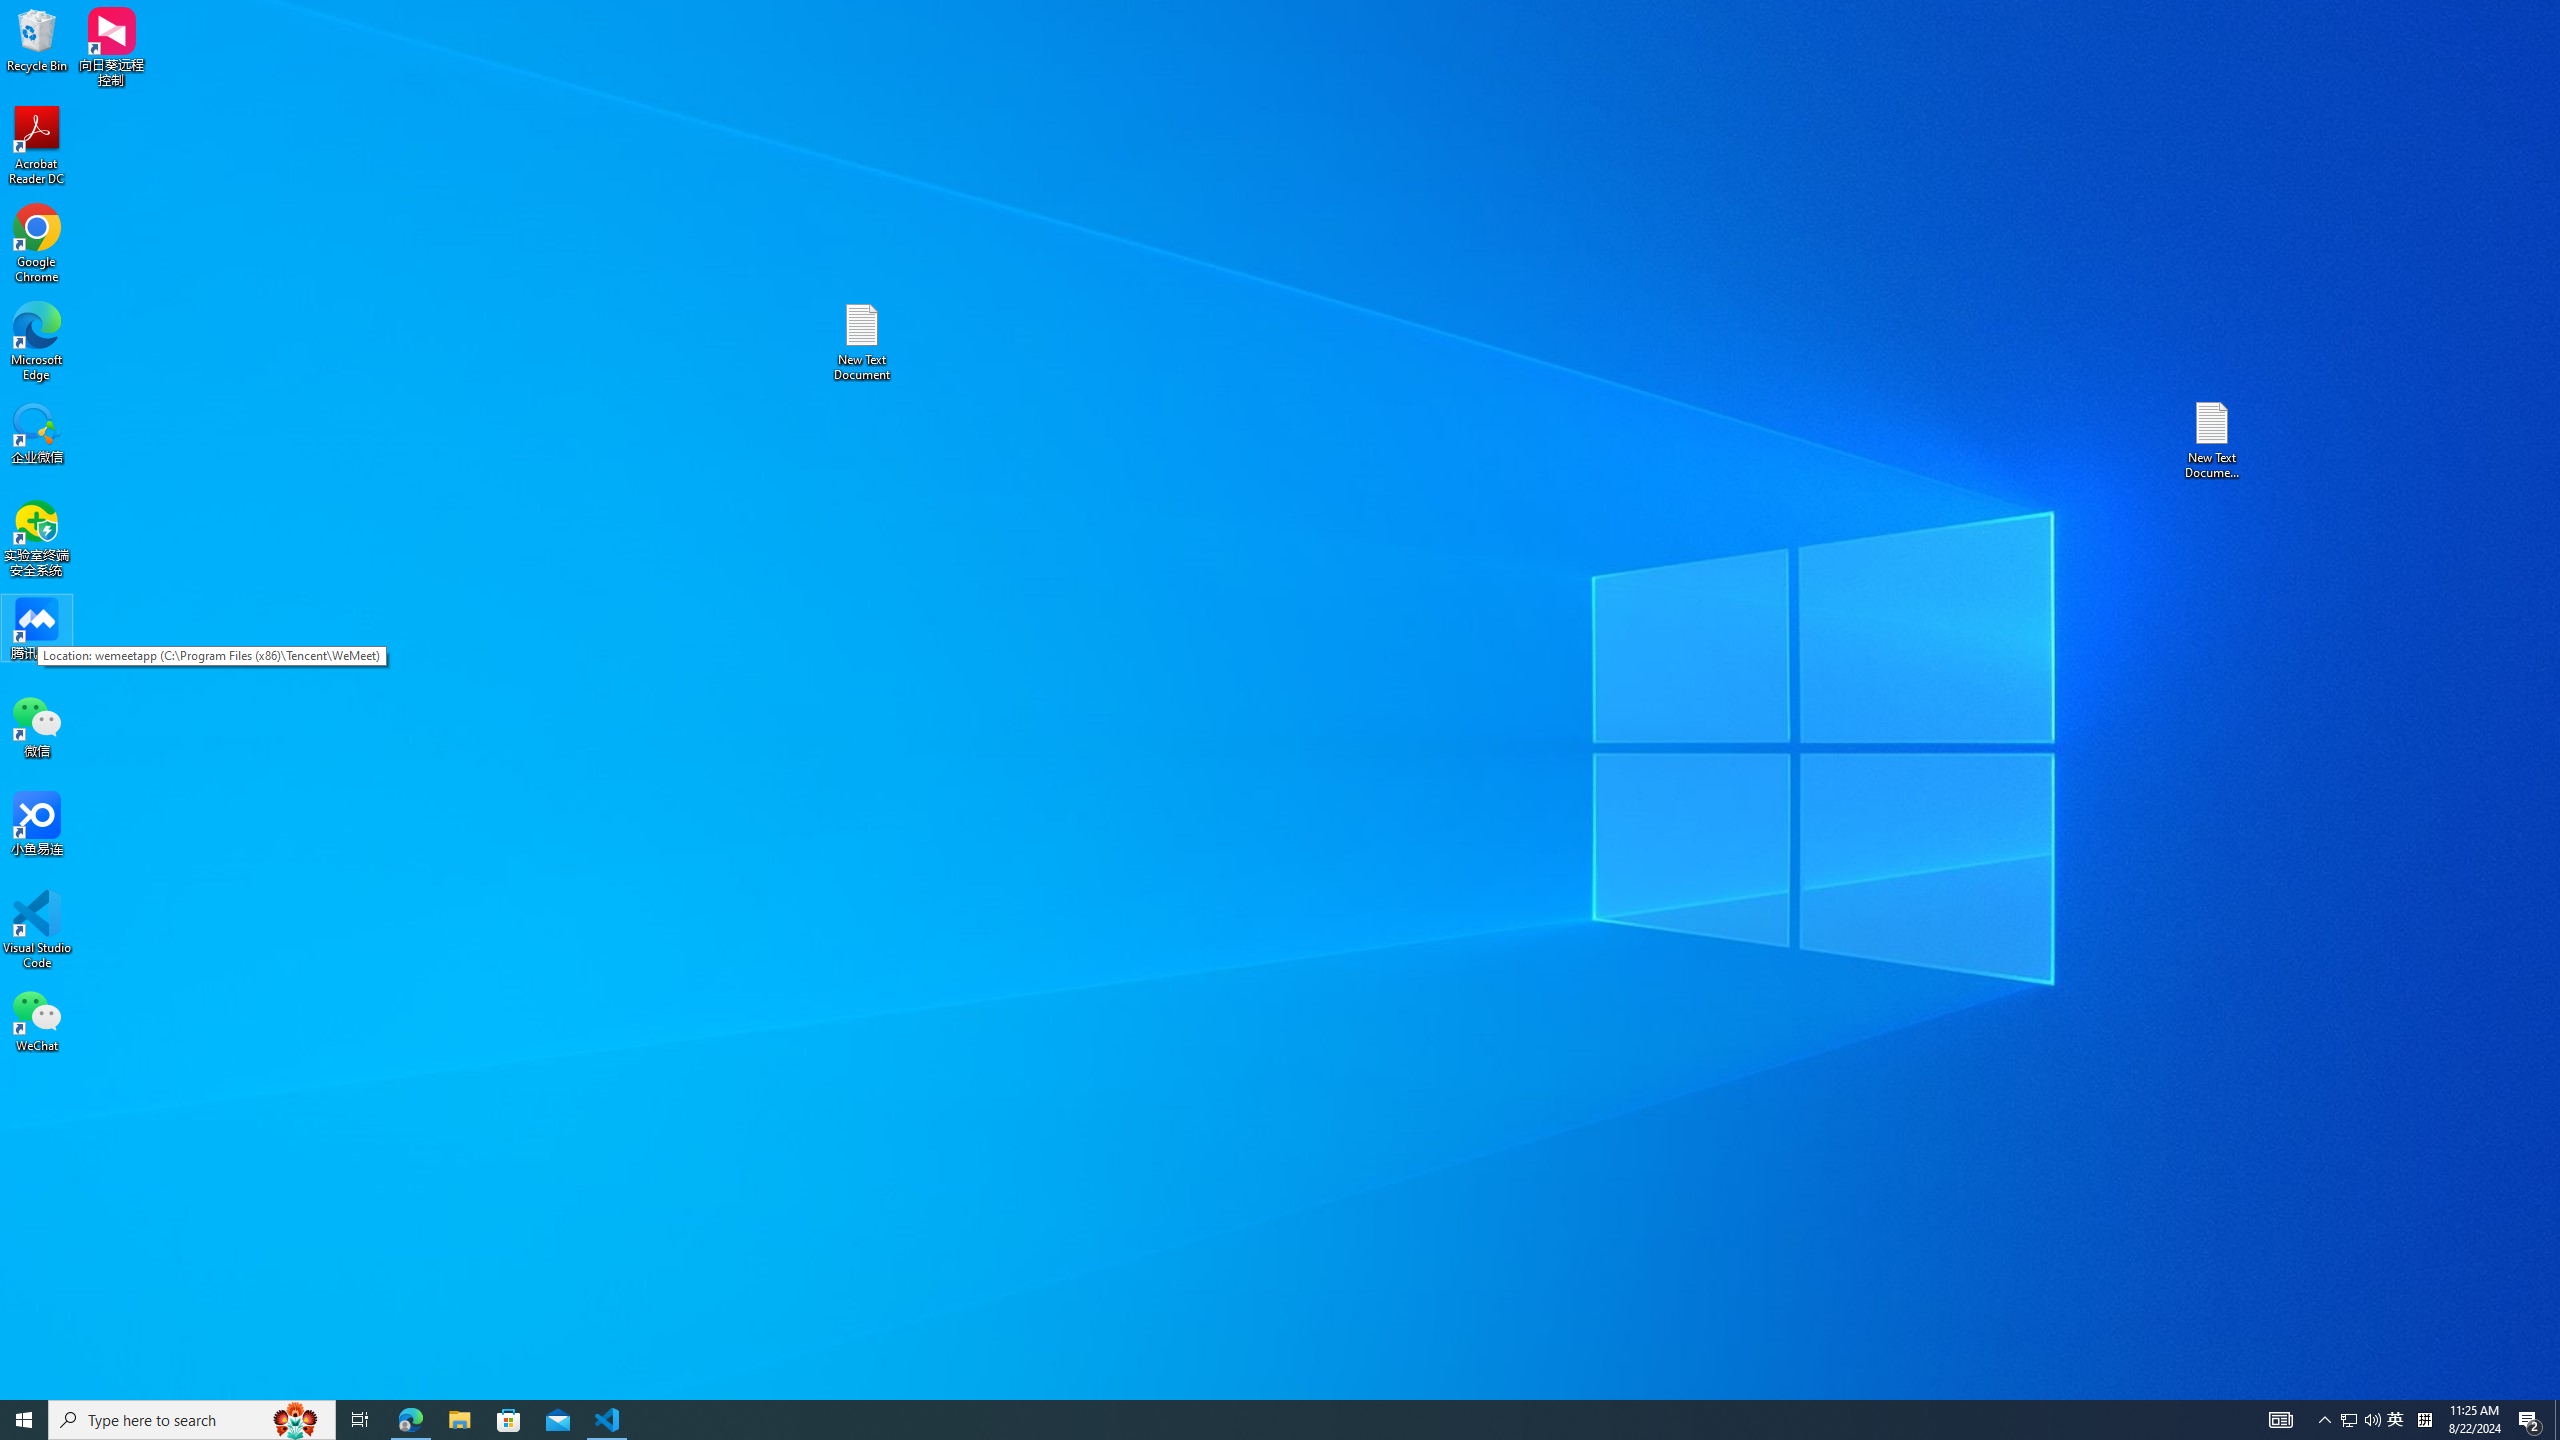  I want to click on Start, so click(24, 1420).